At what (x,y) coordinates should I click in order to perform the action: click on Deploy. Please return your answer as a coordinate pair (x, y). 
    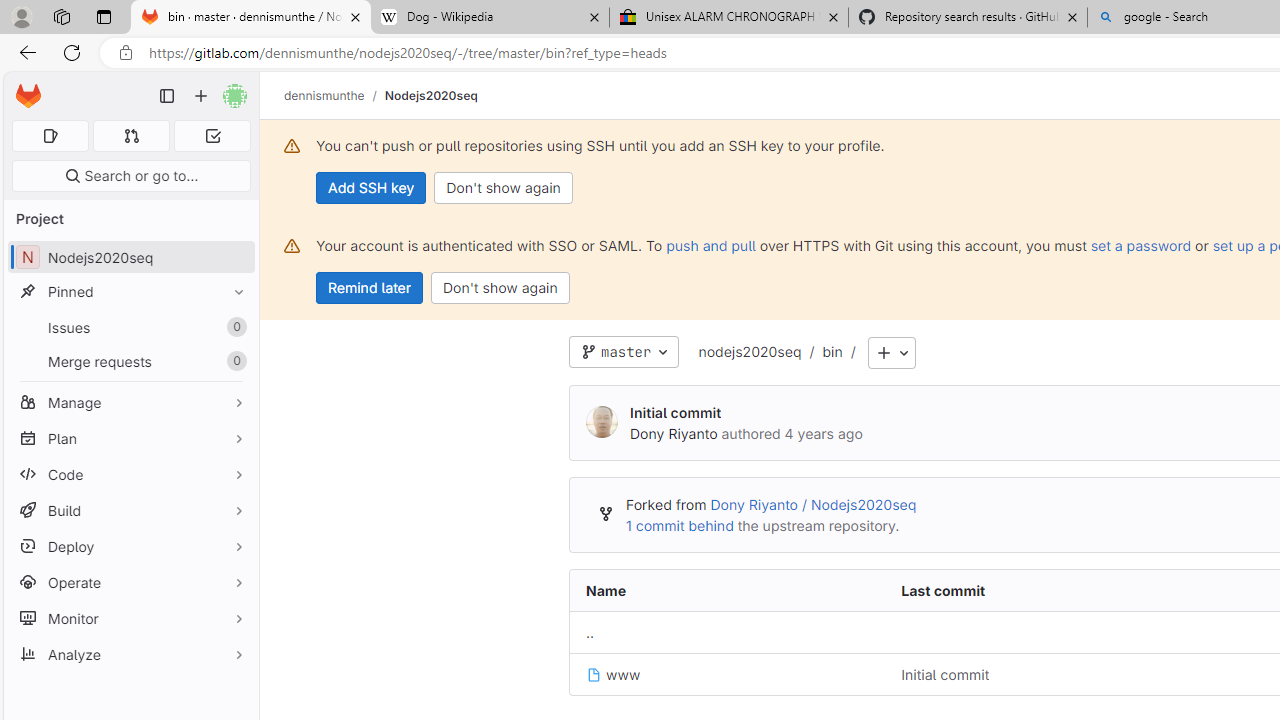
    Looking at the image, I should click on (130, 546).